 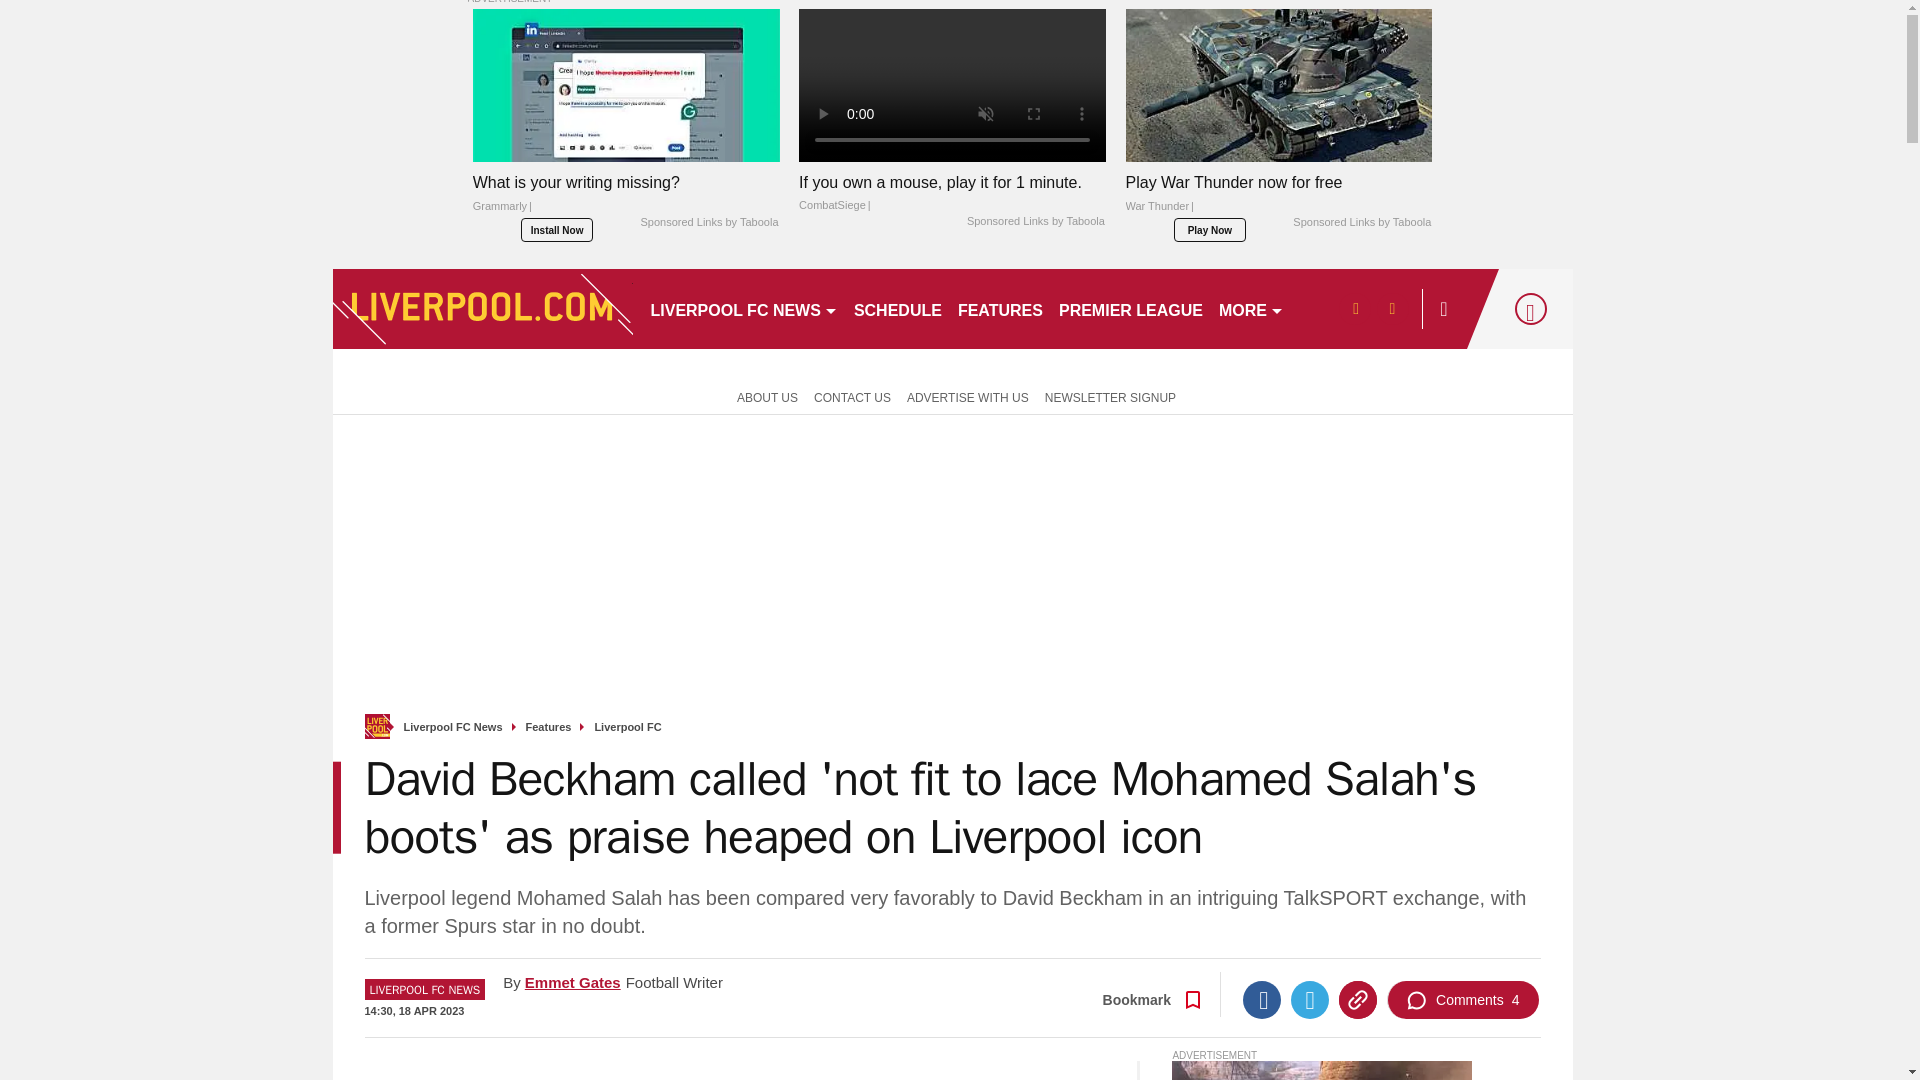 What do you see at coordinates (1309, 1000) in the screenshot?
I see `Twitter` at bounding box center [1309, 1000].